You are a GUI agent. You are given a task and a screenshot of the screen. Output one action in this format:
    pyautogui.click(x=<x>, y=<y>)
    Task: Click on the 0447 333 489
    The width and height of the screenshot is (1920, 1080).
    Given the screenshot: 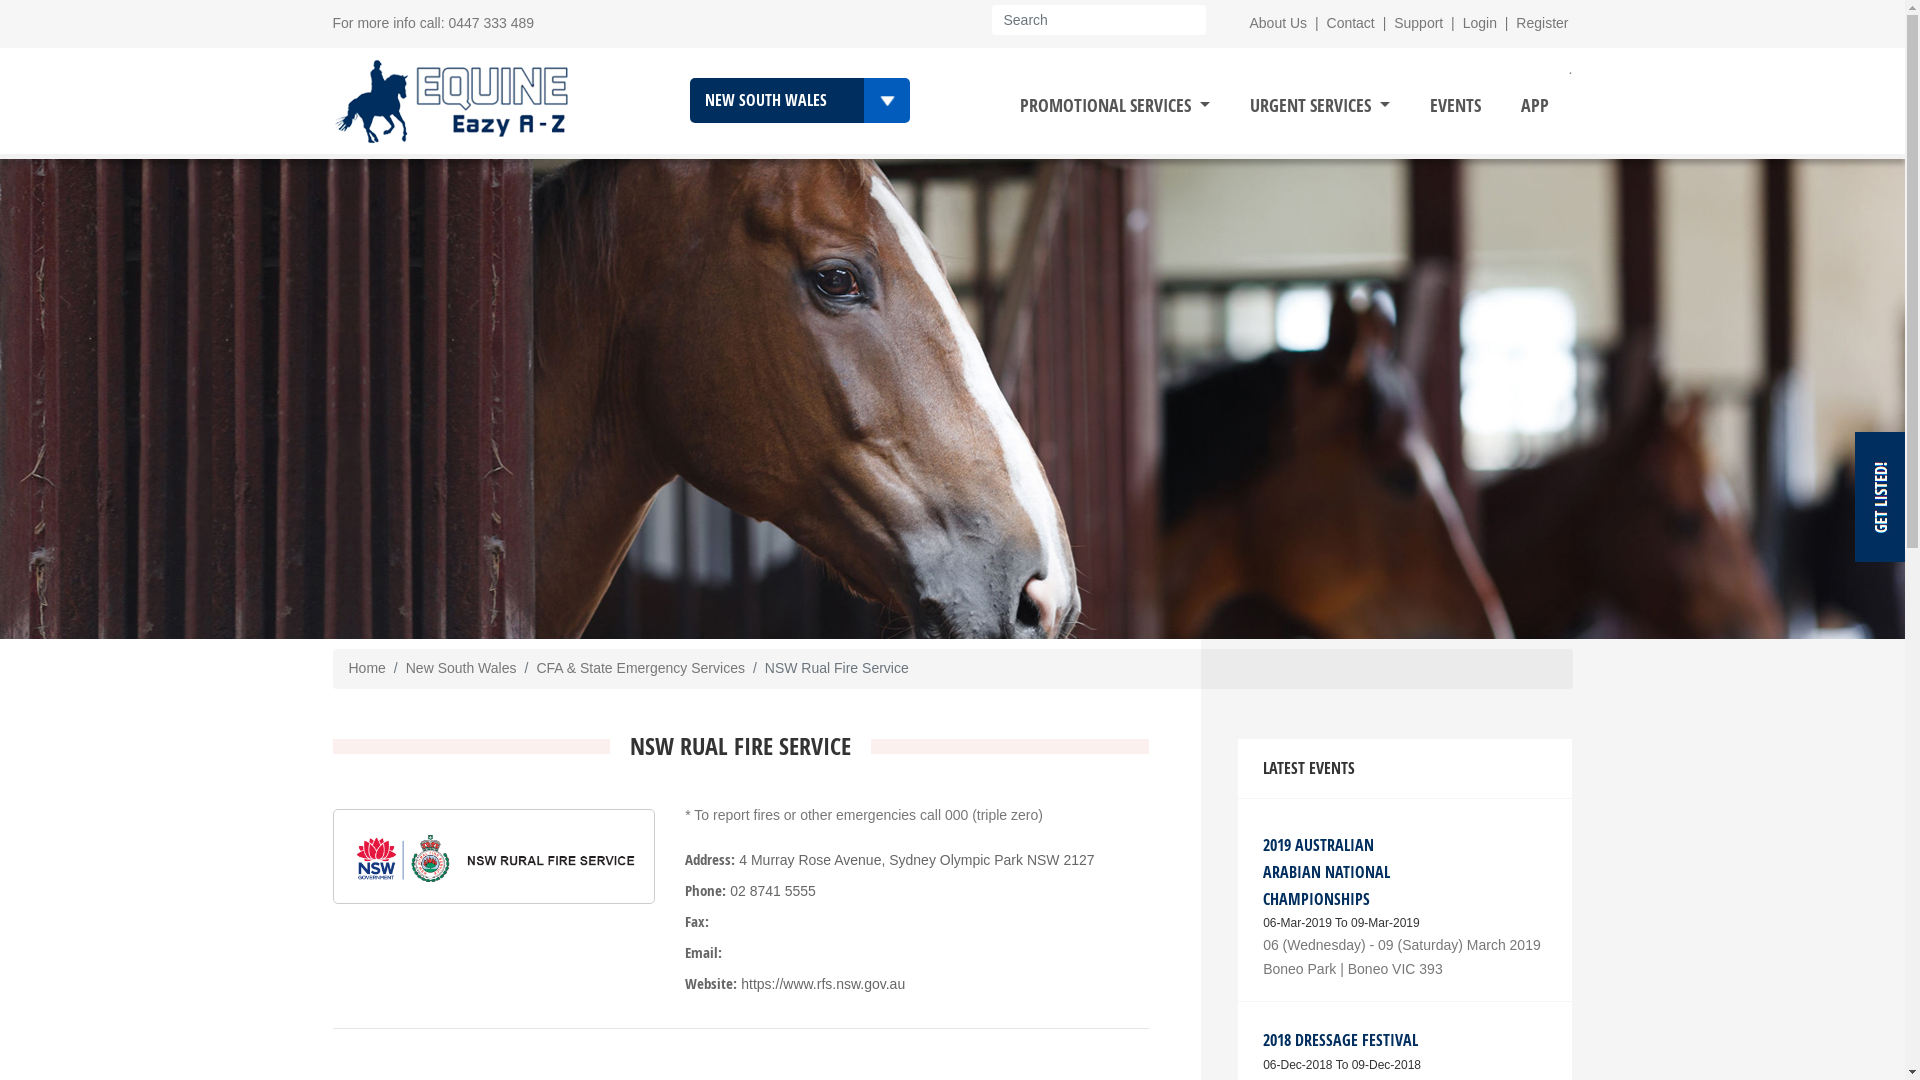 What is the action you would take?
    pyautogui.click(x=491, y=23)
    